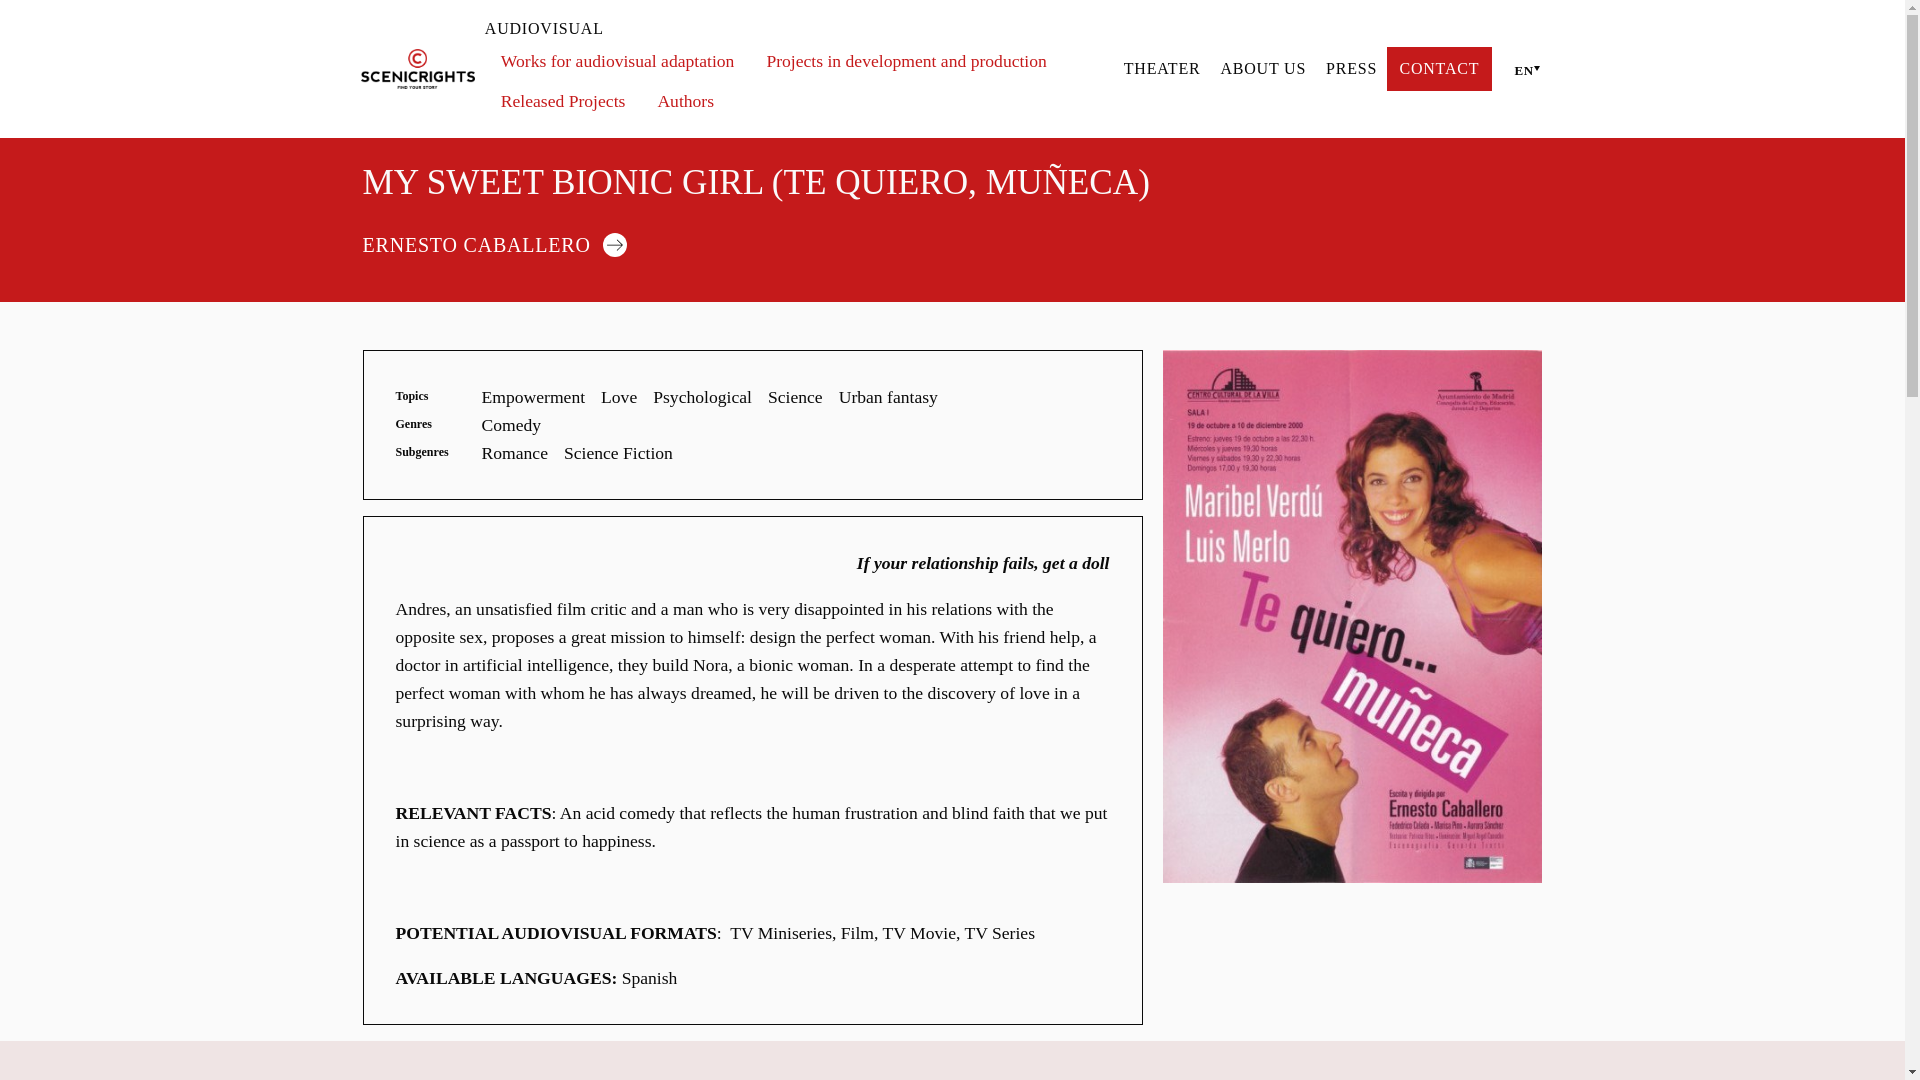 This screenshot has height=1080, width=1920. What do you see at coordinates (685, 102) in the screenshot?
I see `Authors` at bounding box center [685, 102].